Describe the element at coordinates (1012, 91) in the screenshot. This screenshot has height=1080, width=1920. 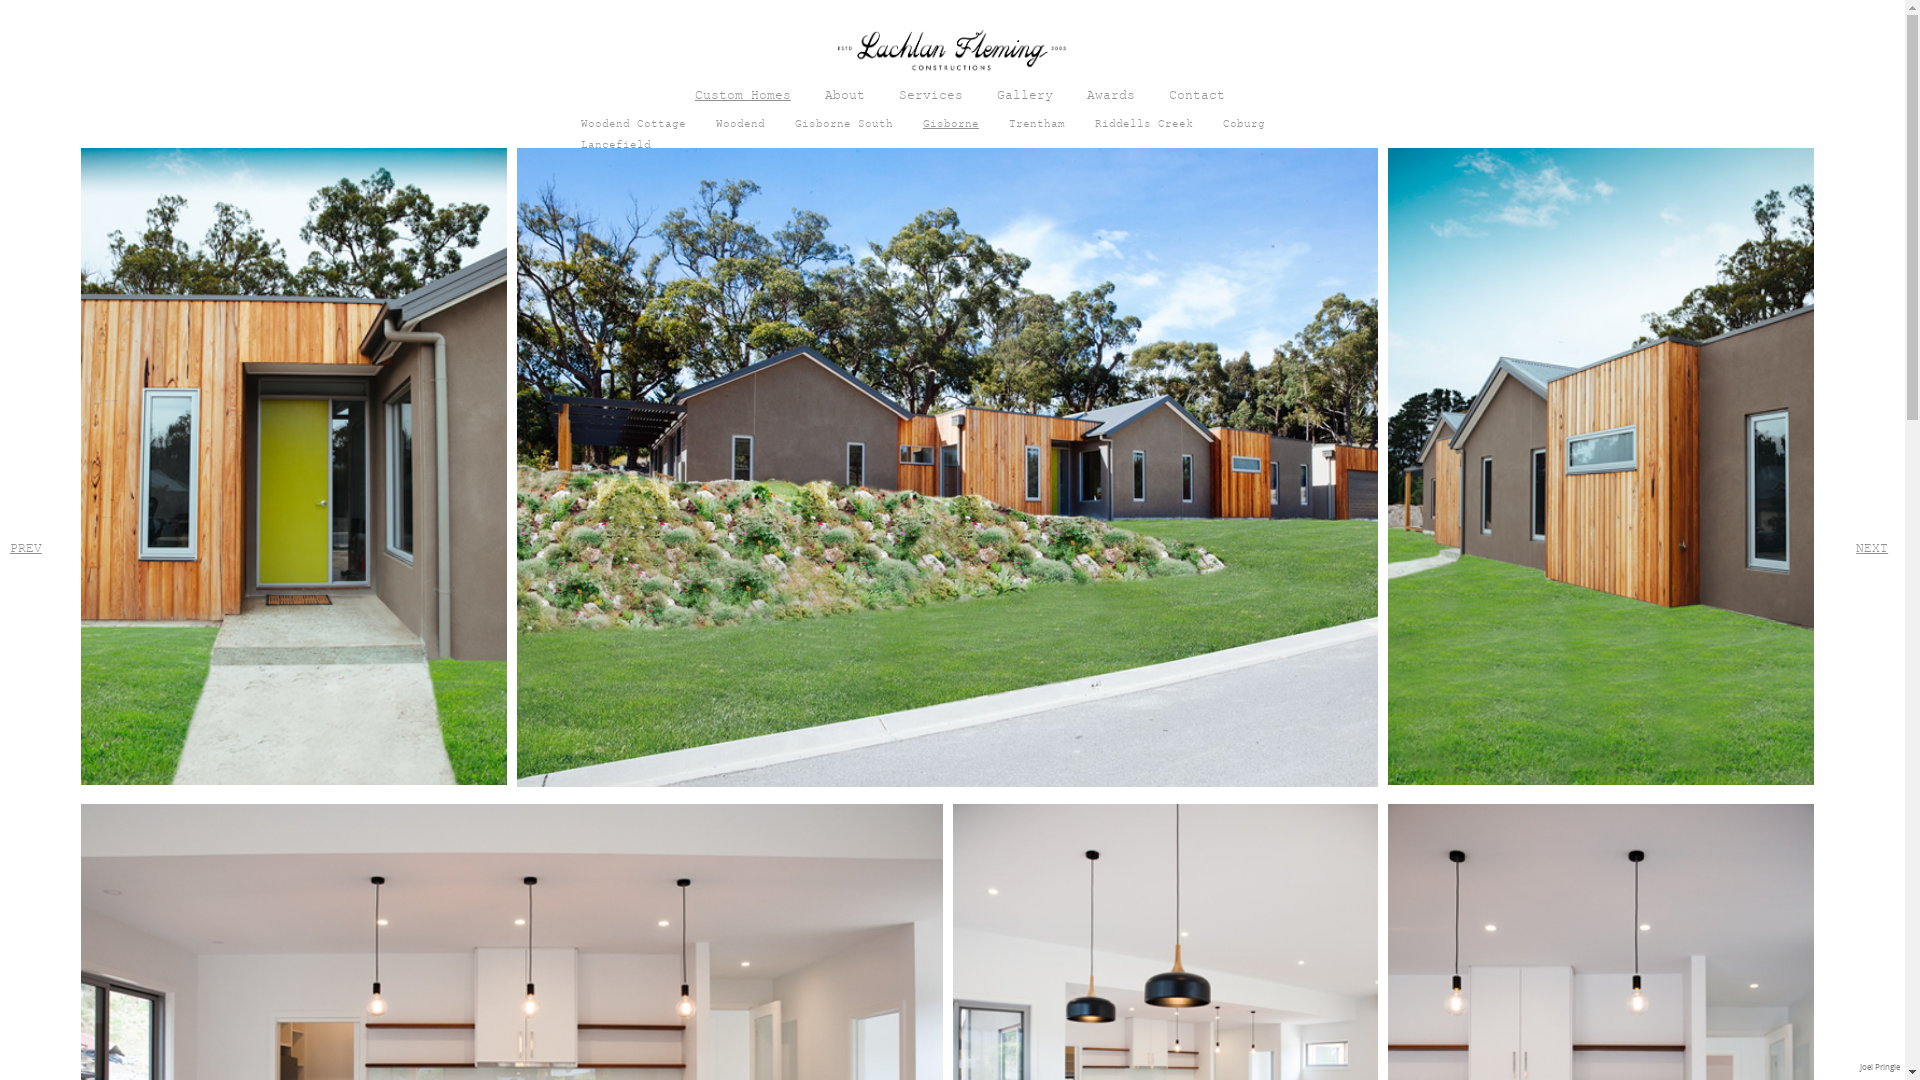
I see `Skip to content` at that location.